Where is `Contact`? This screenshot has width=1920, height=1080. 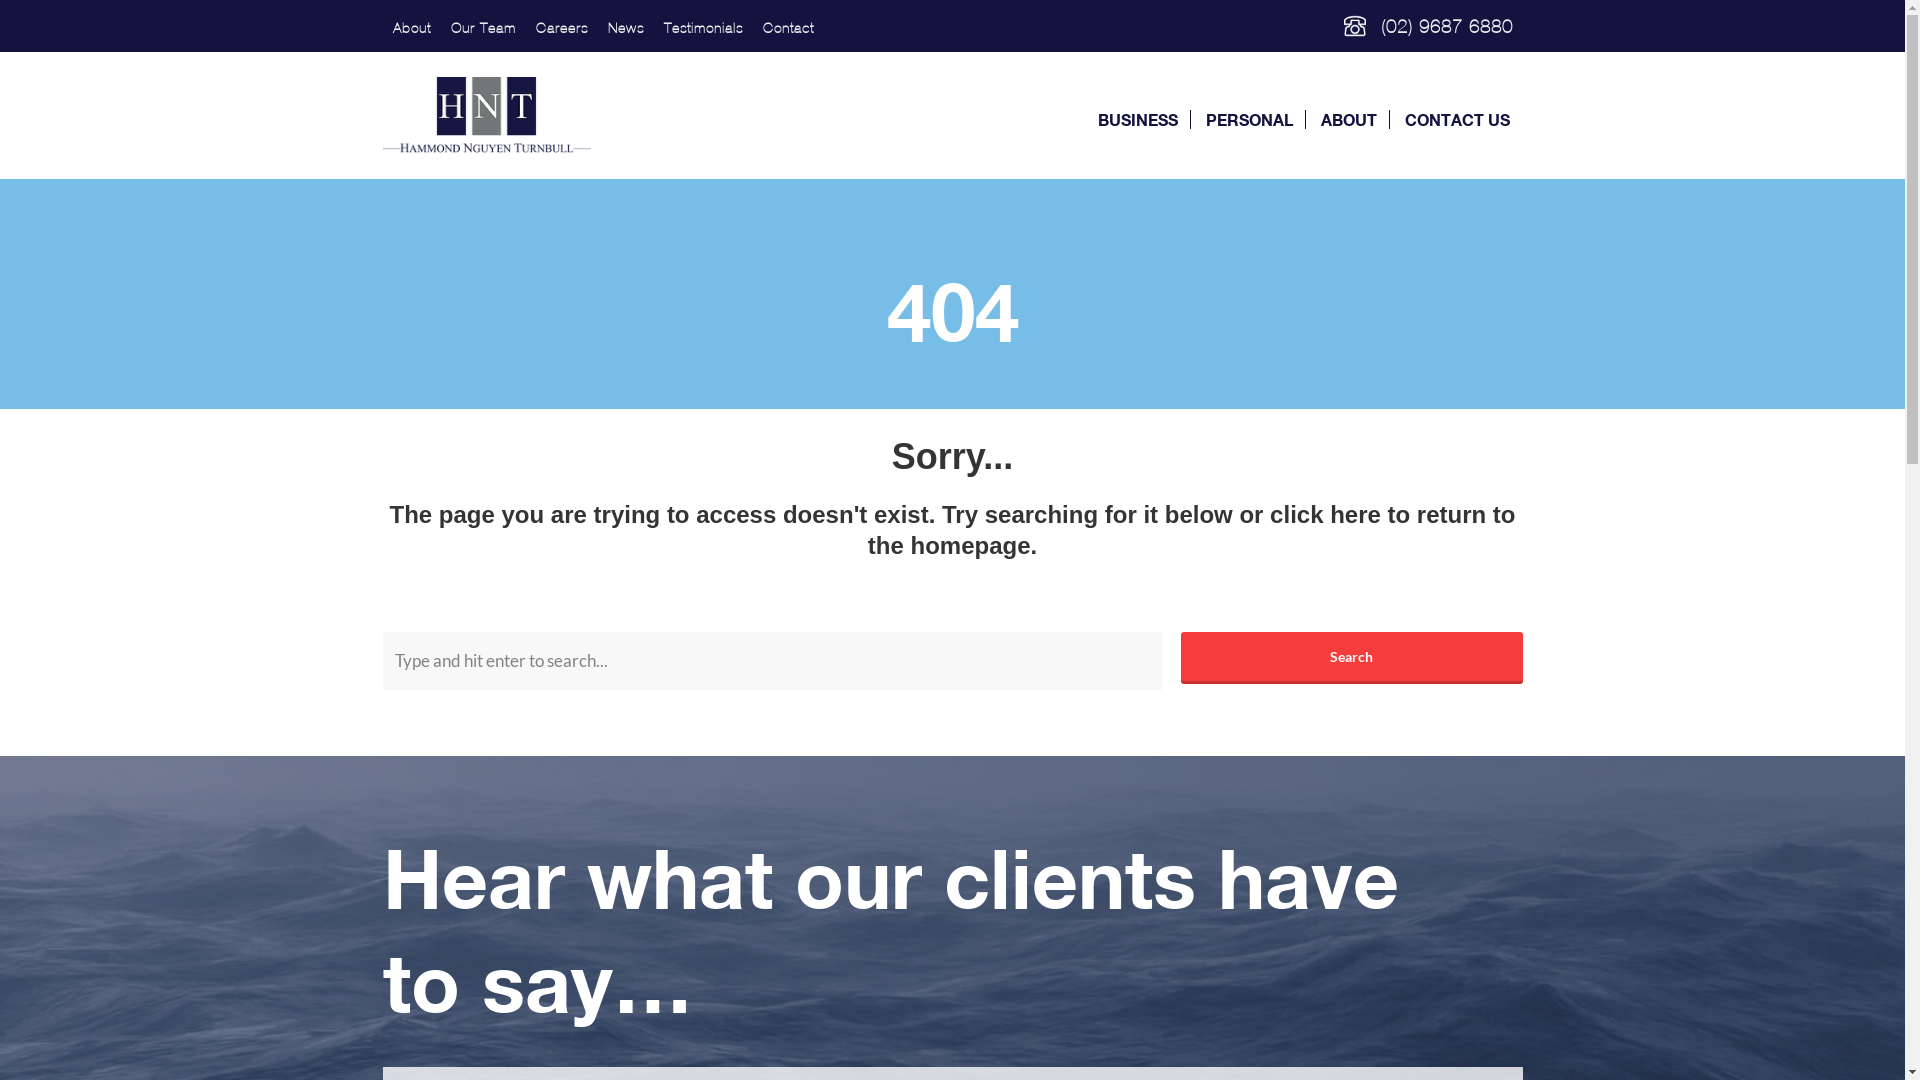
Contact is located at coordinates (788, 28).